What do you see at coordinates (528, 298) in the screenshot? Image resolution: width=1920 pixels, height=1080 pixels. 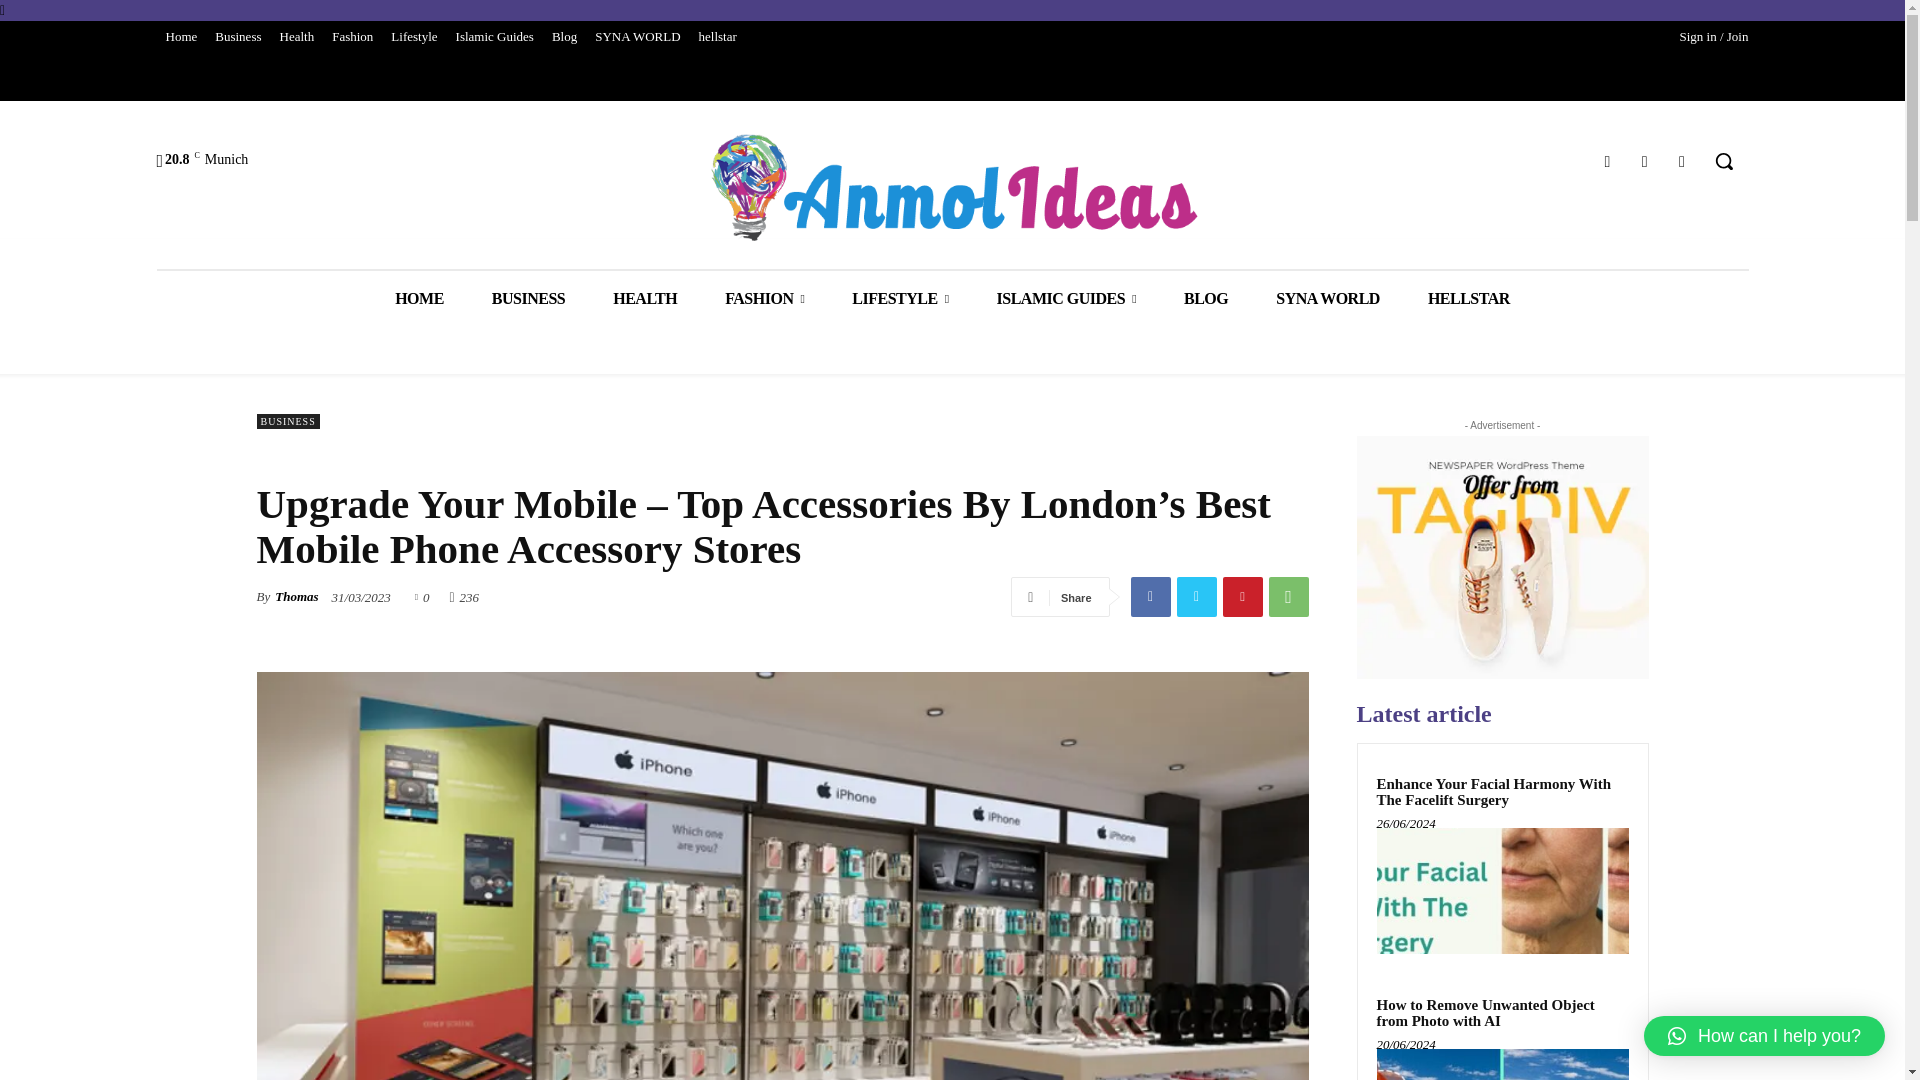 I see `BUSINESS` at bounding box center [528, 298].